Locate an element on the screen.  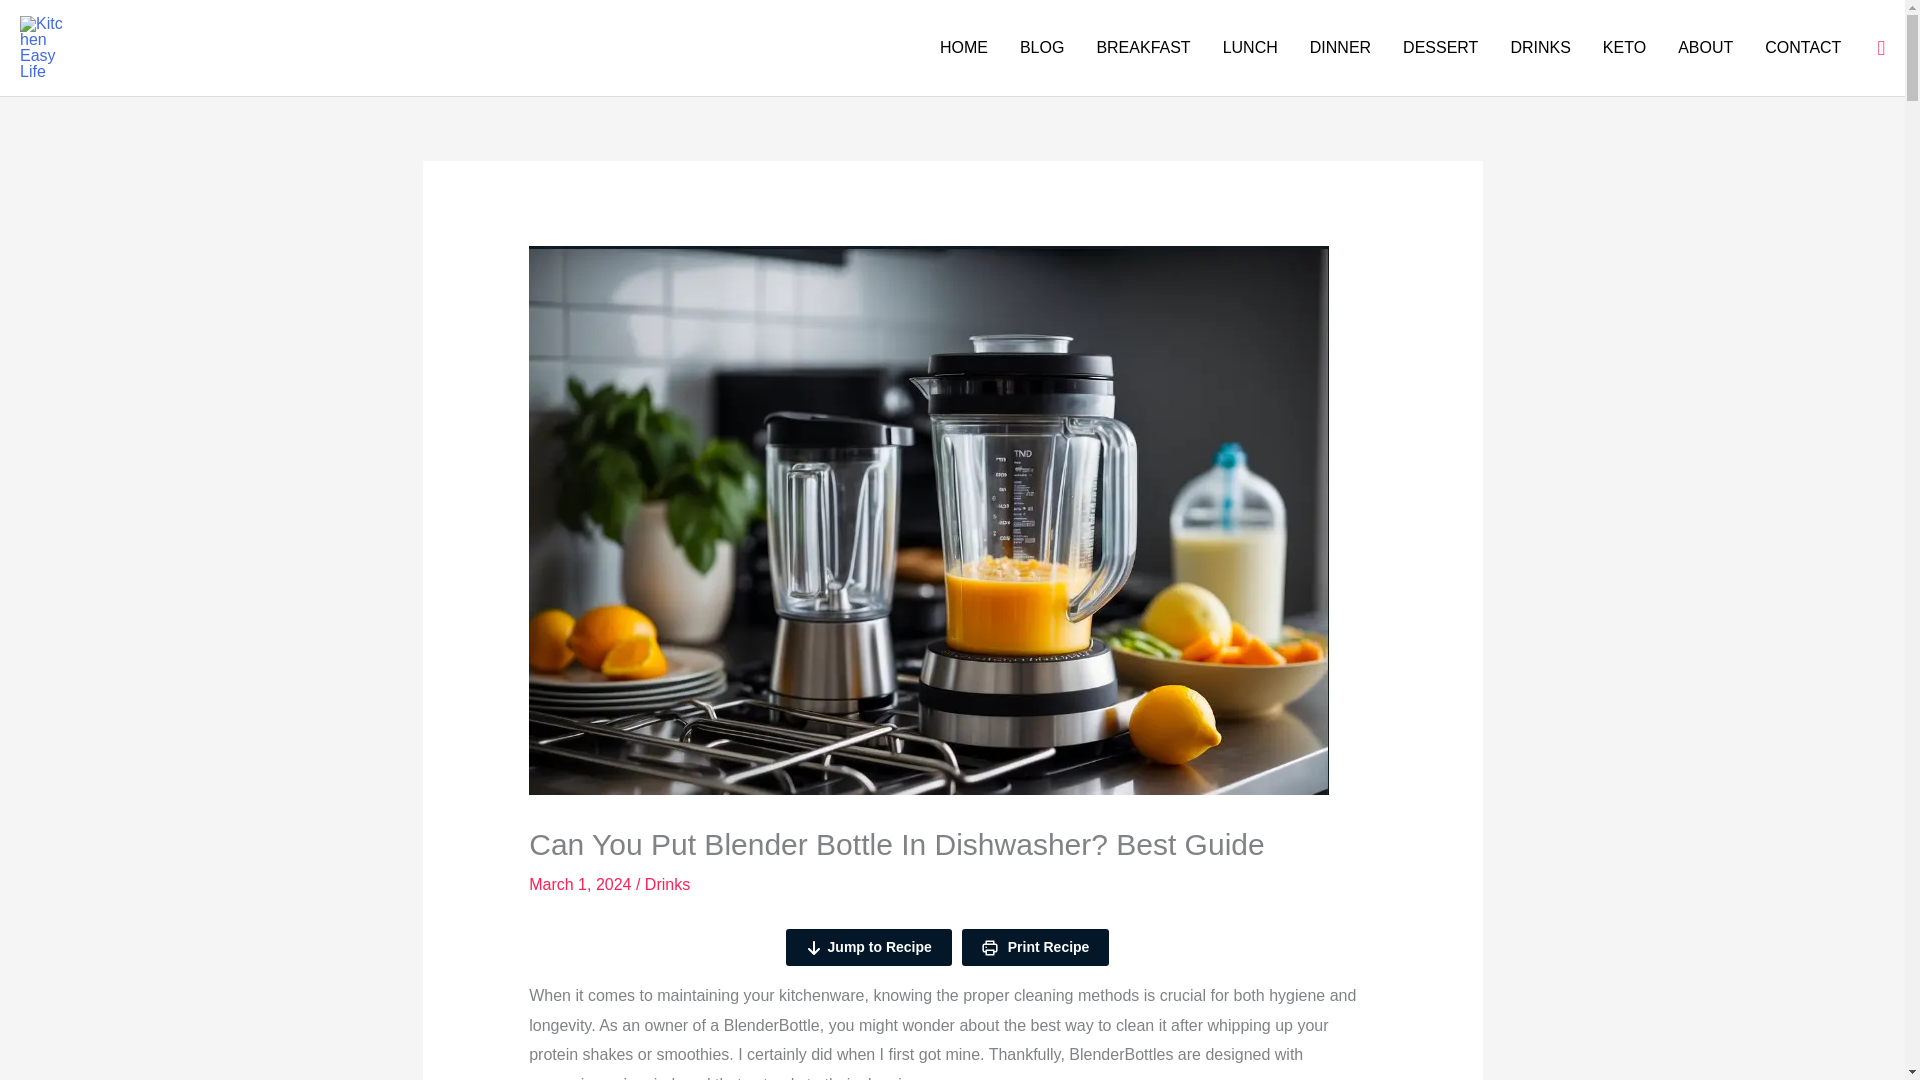
DRINKS is located at coordinates (1539, 48).